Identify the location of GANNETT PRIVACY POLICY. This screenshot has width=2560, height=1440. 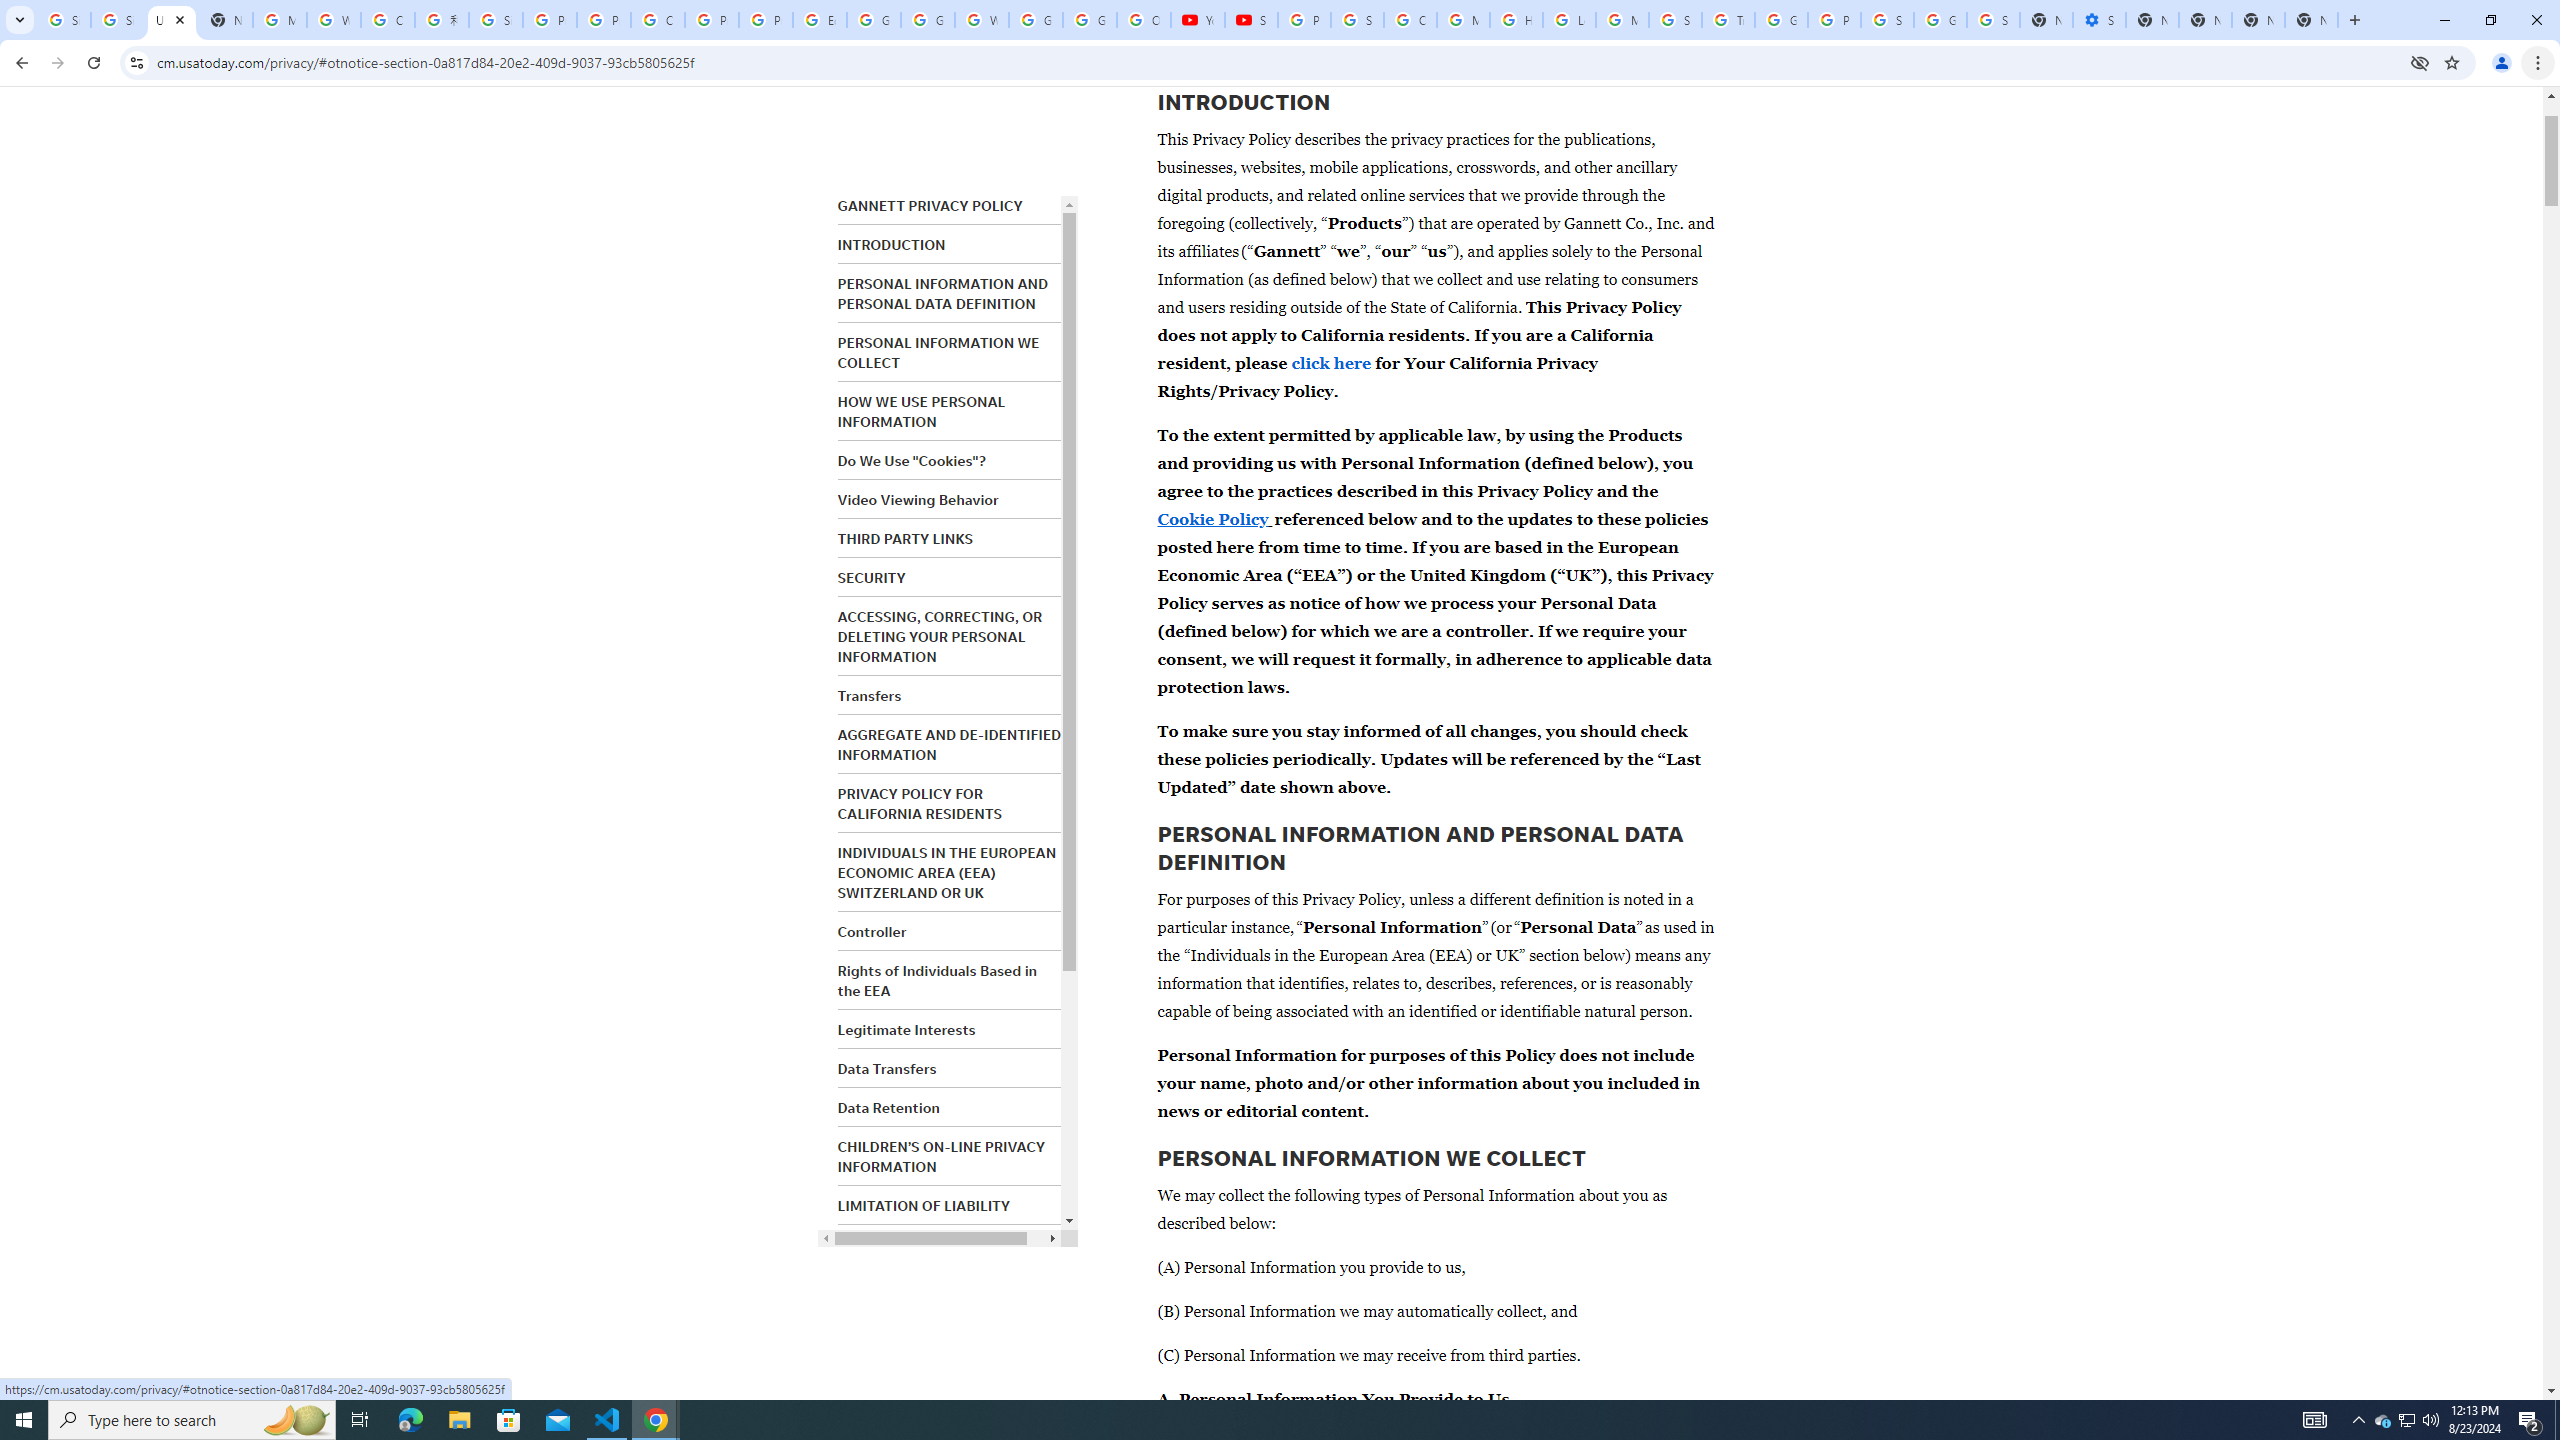
(930, 206).